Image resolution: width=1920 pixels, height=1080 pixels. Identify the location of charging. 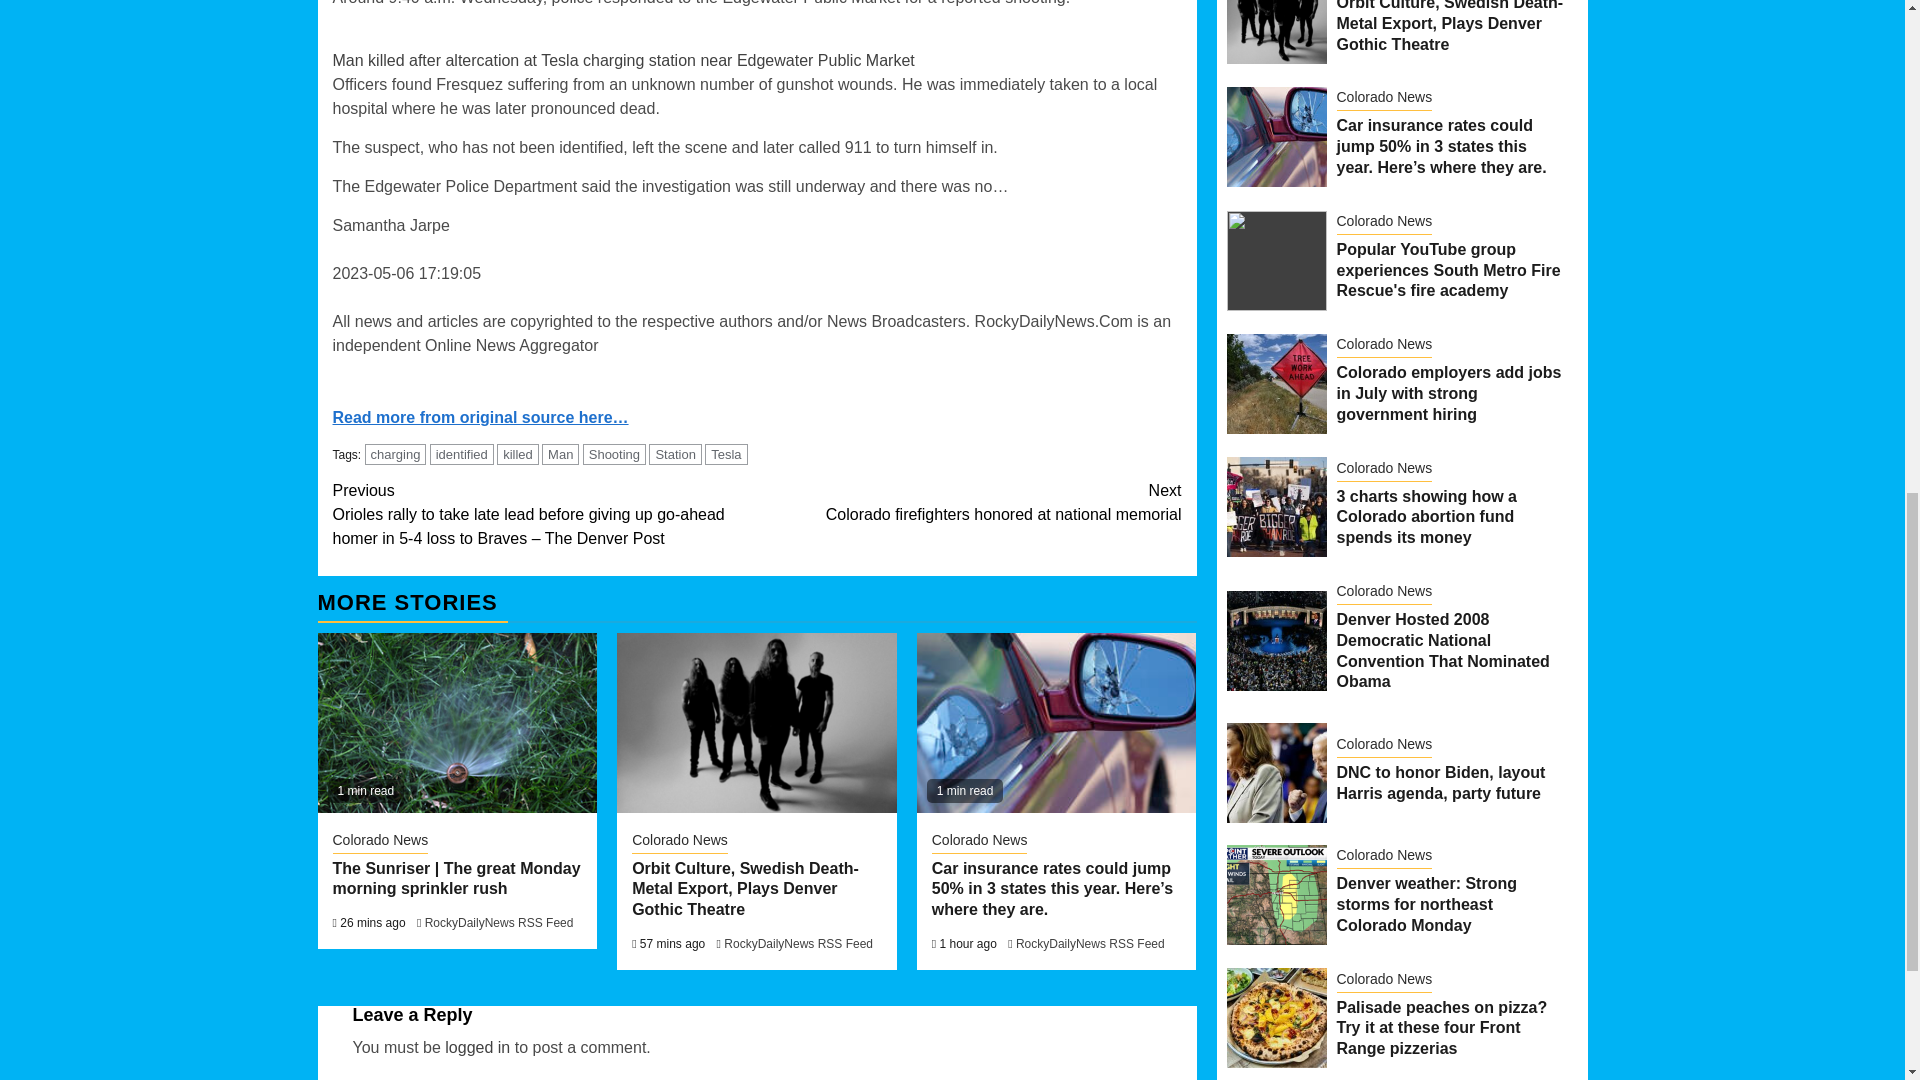
(395, 454).